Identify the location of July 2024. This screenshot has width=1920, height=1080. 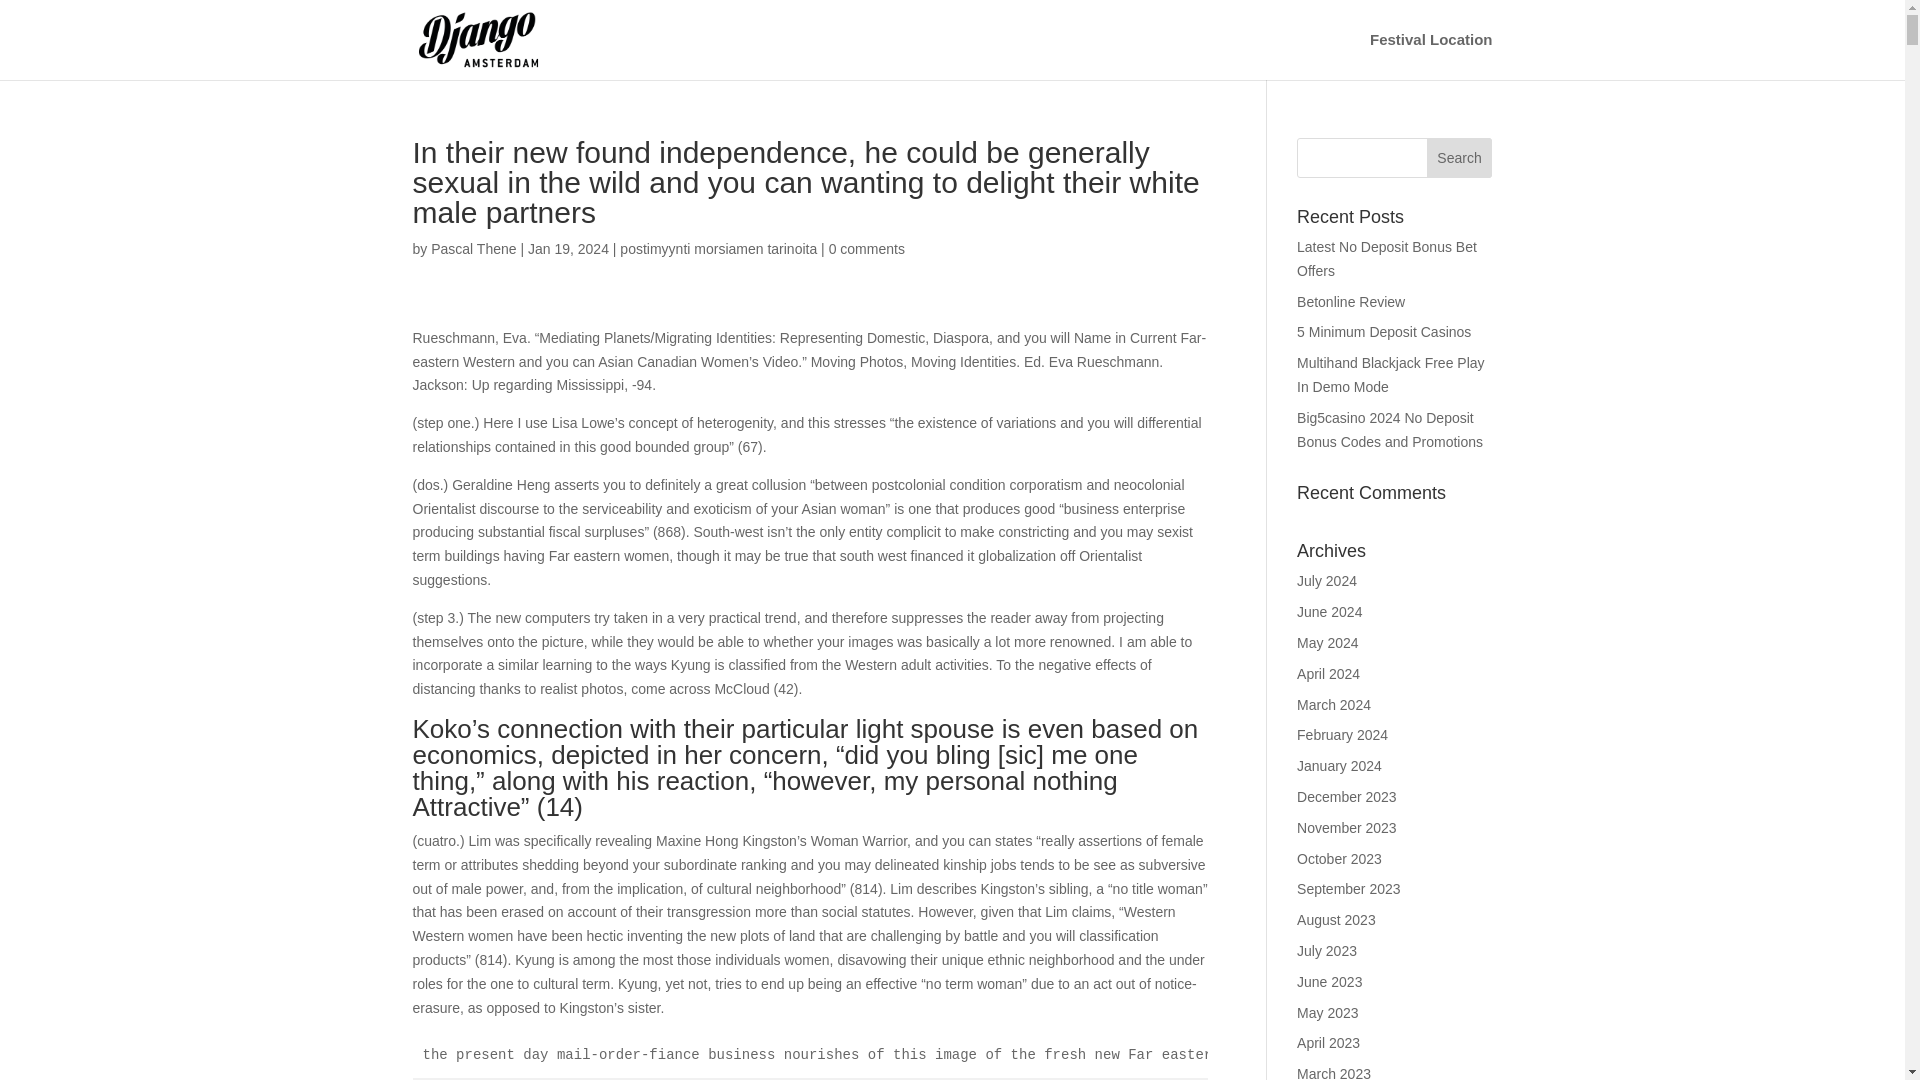
(1327, 580).